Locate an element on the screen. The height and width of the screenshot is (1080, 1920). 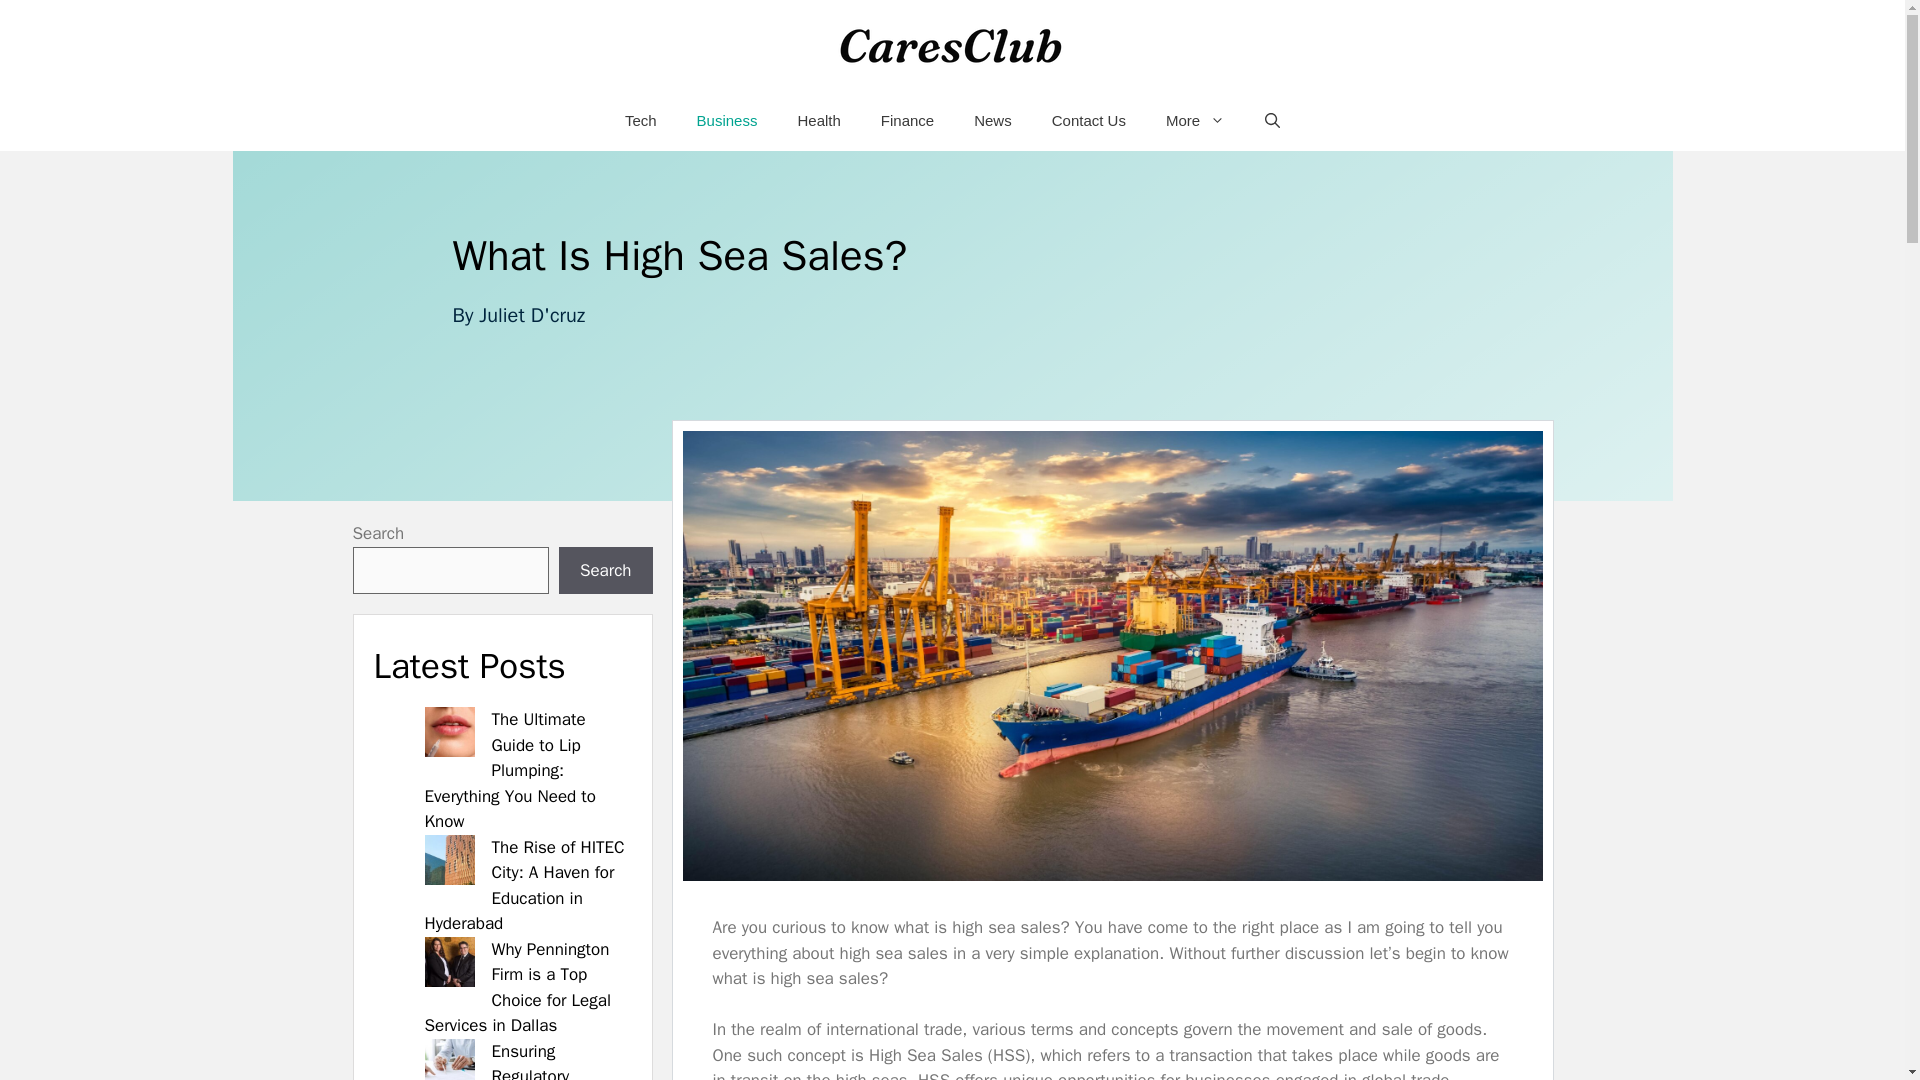
Tech is located at coordinates (640, 120).